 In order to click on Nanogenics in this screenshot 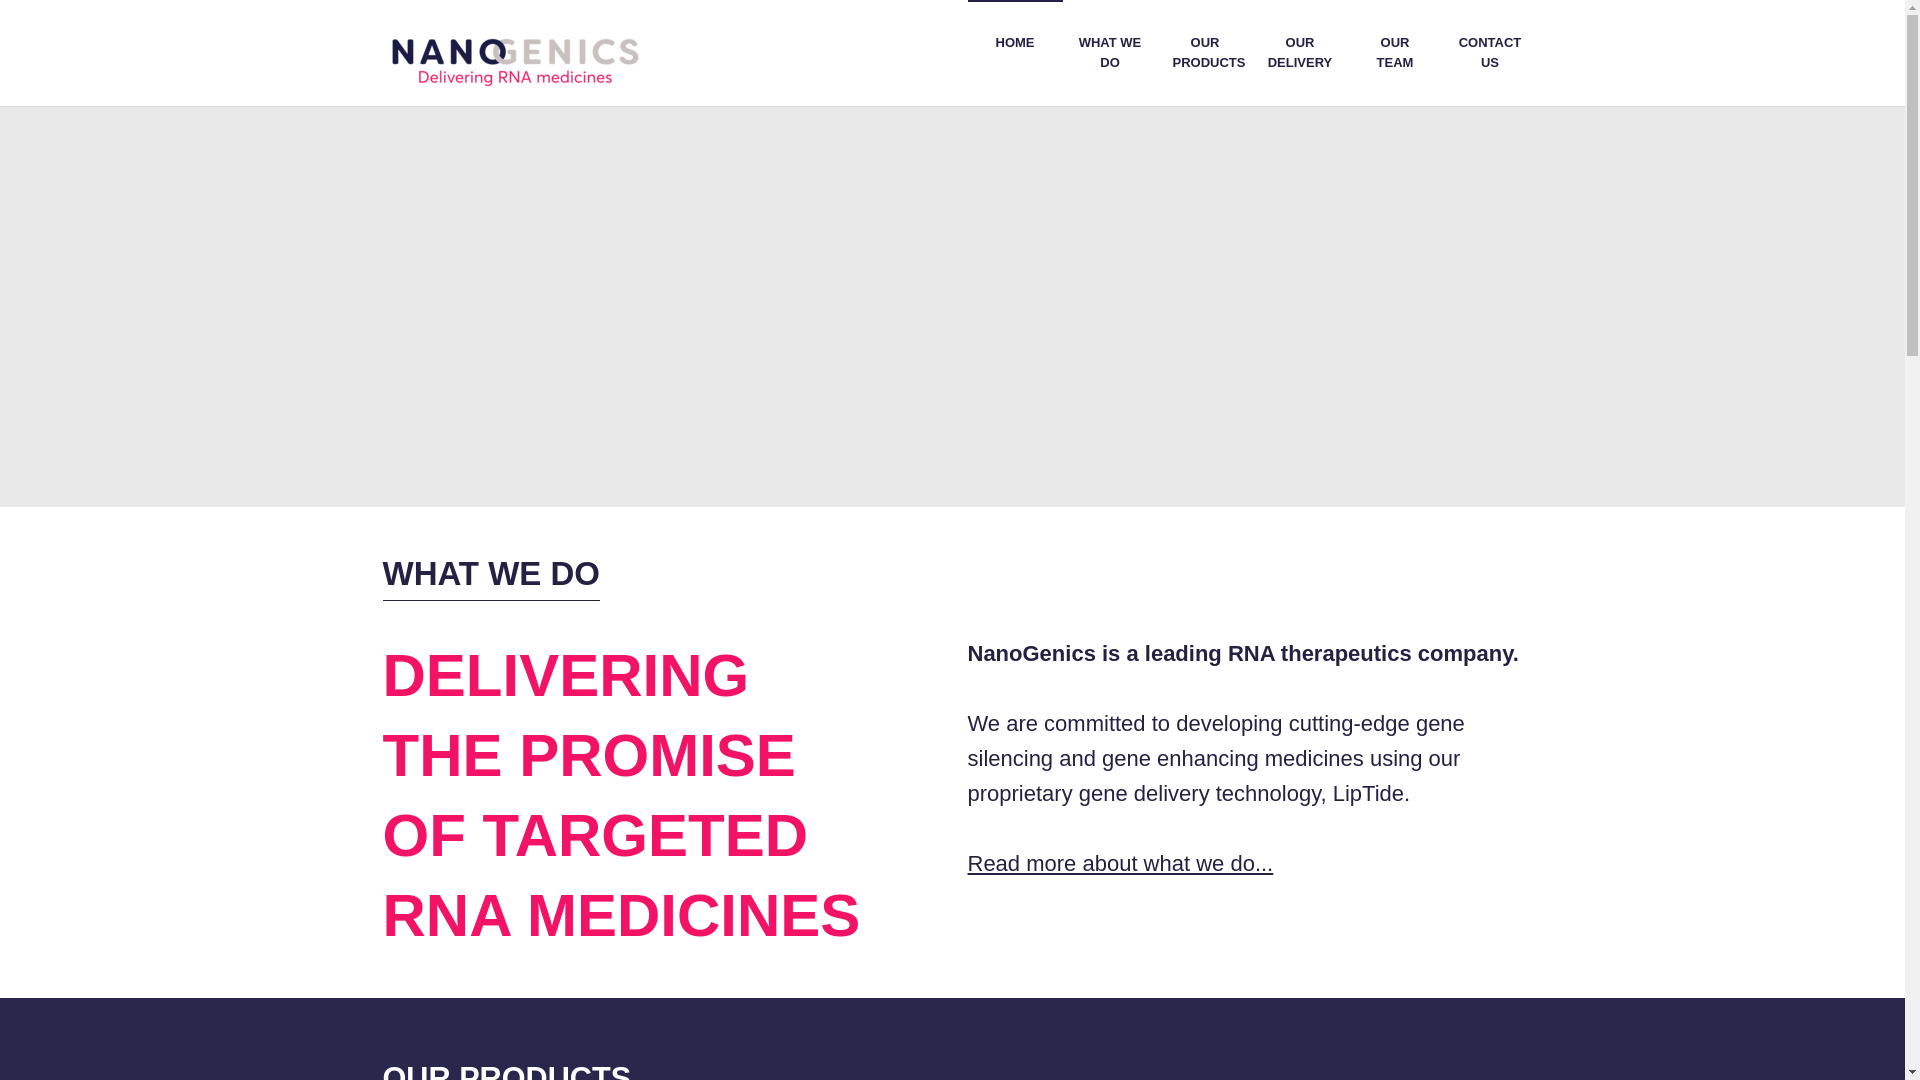, I will do `click(515, 44)`.